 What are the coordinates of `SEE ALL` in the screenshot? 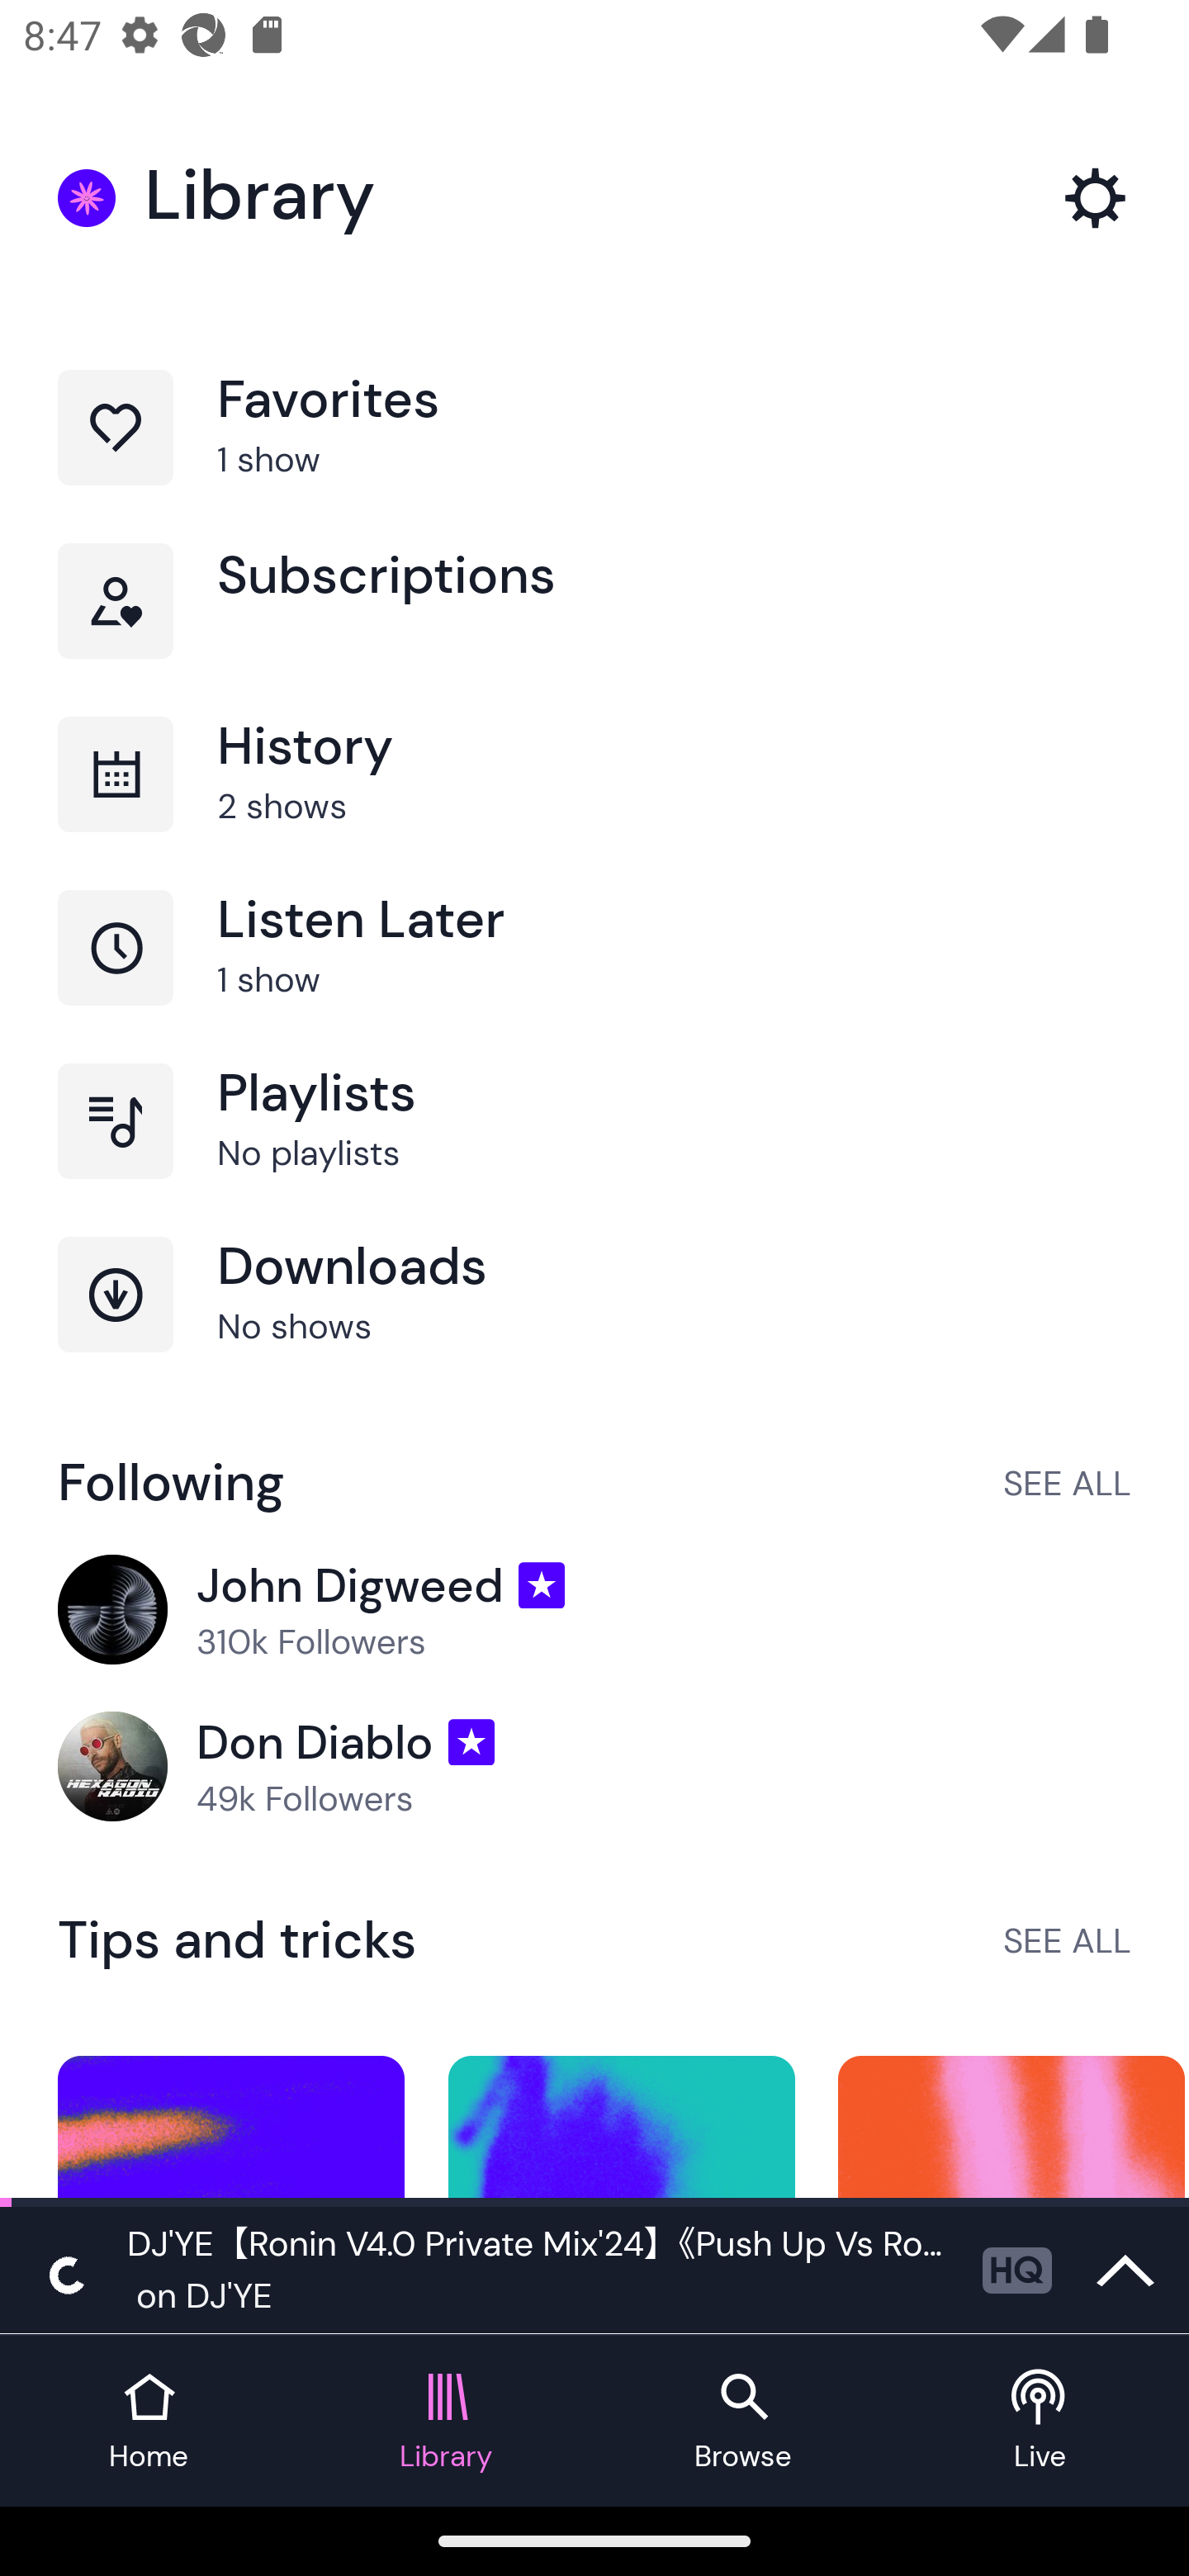 It's located at (1067, 1940).